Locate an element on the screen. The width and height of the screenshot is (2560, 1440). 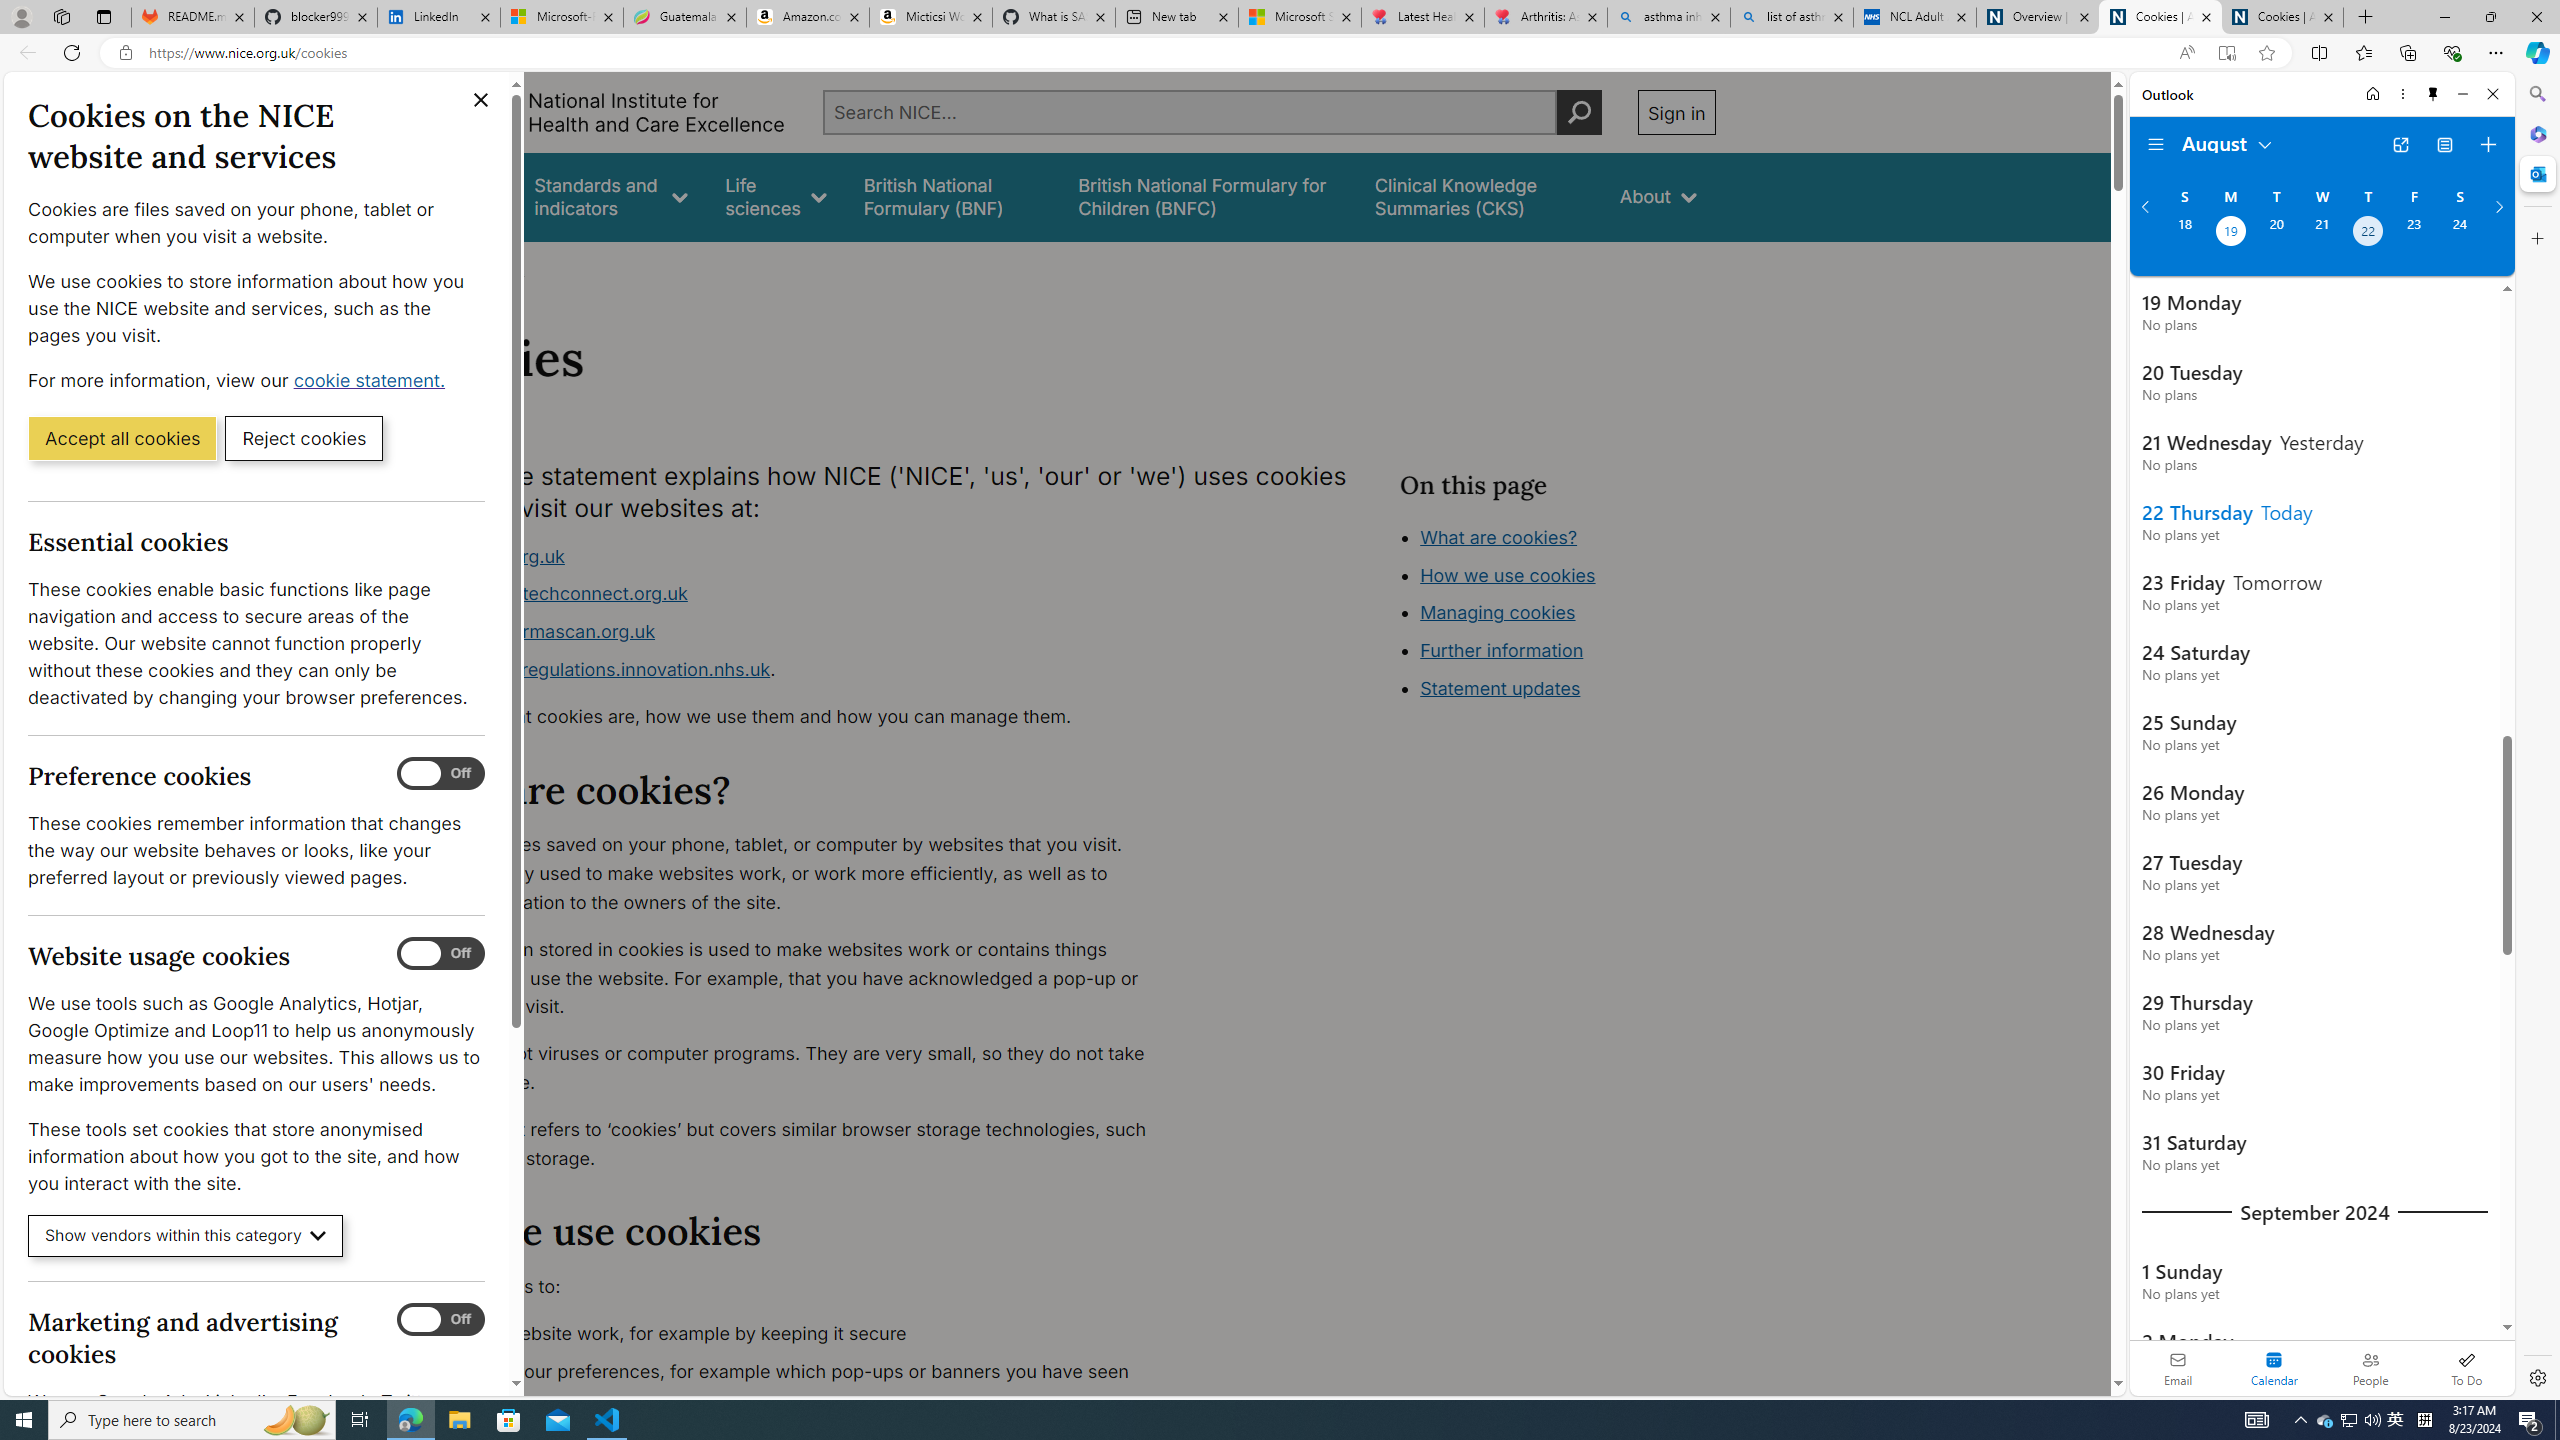
Favorites is located at coordinates (2364, 52).